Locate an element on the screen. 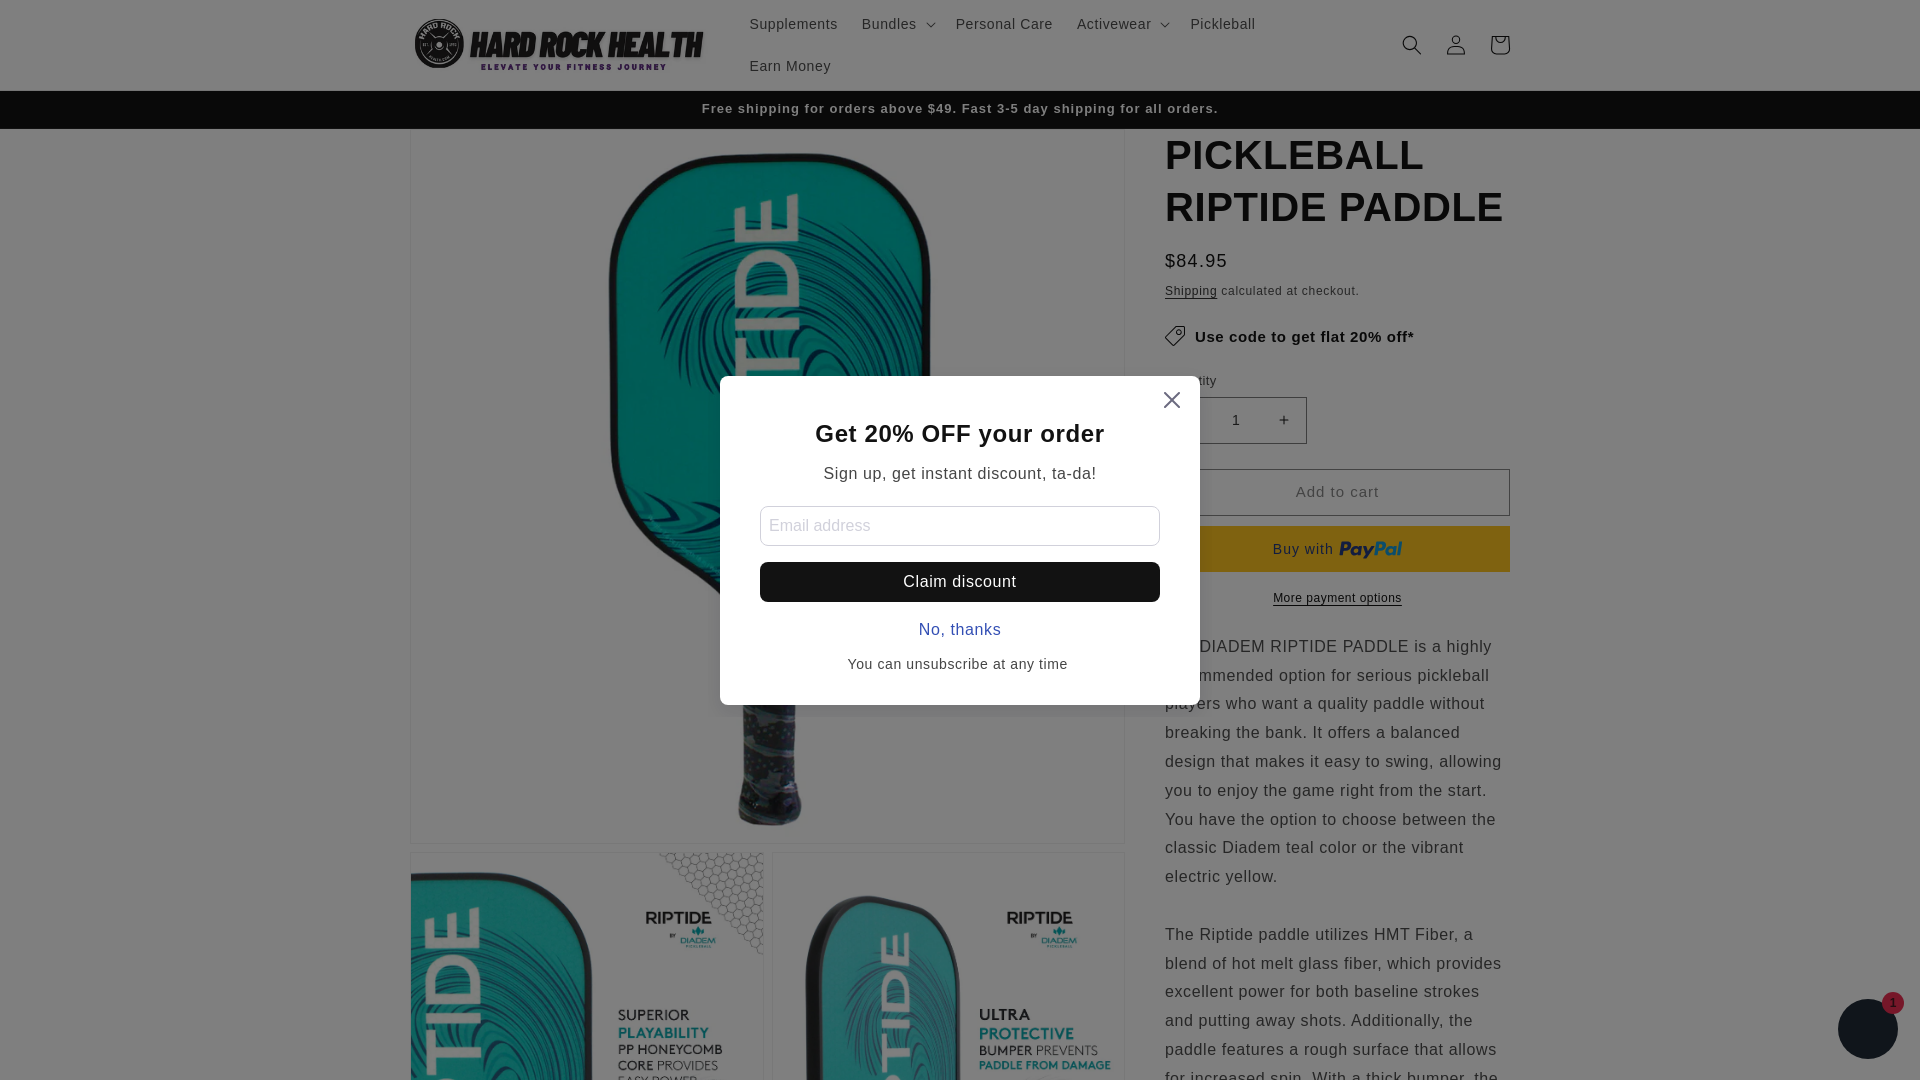  Supplements is located at coordinates (794, 24).